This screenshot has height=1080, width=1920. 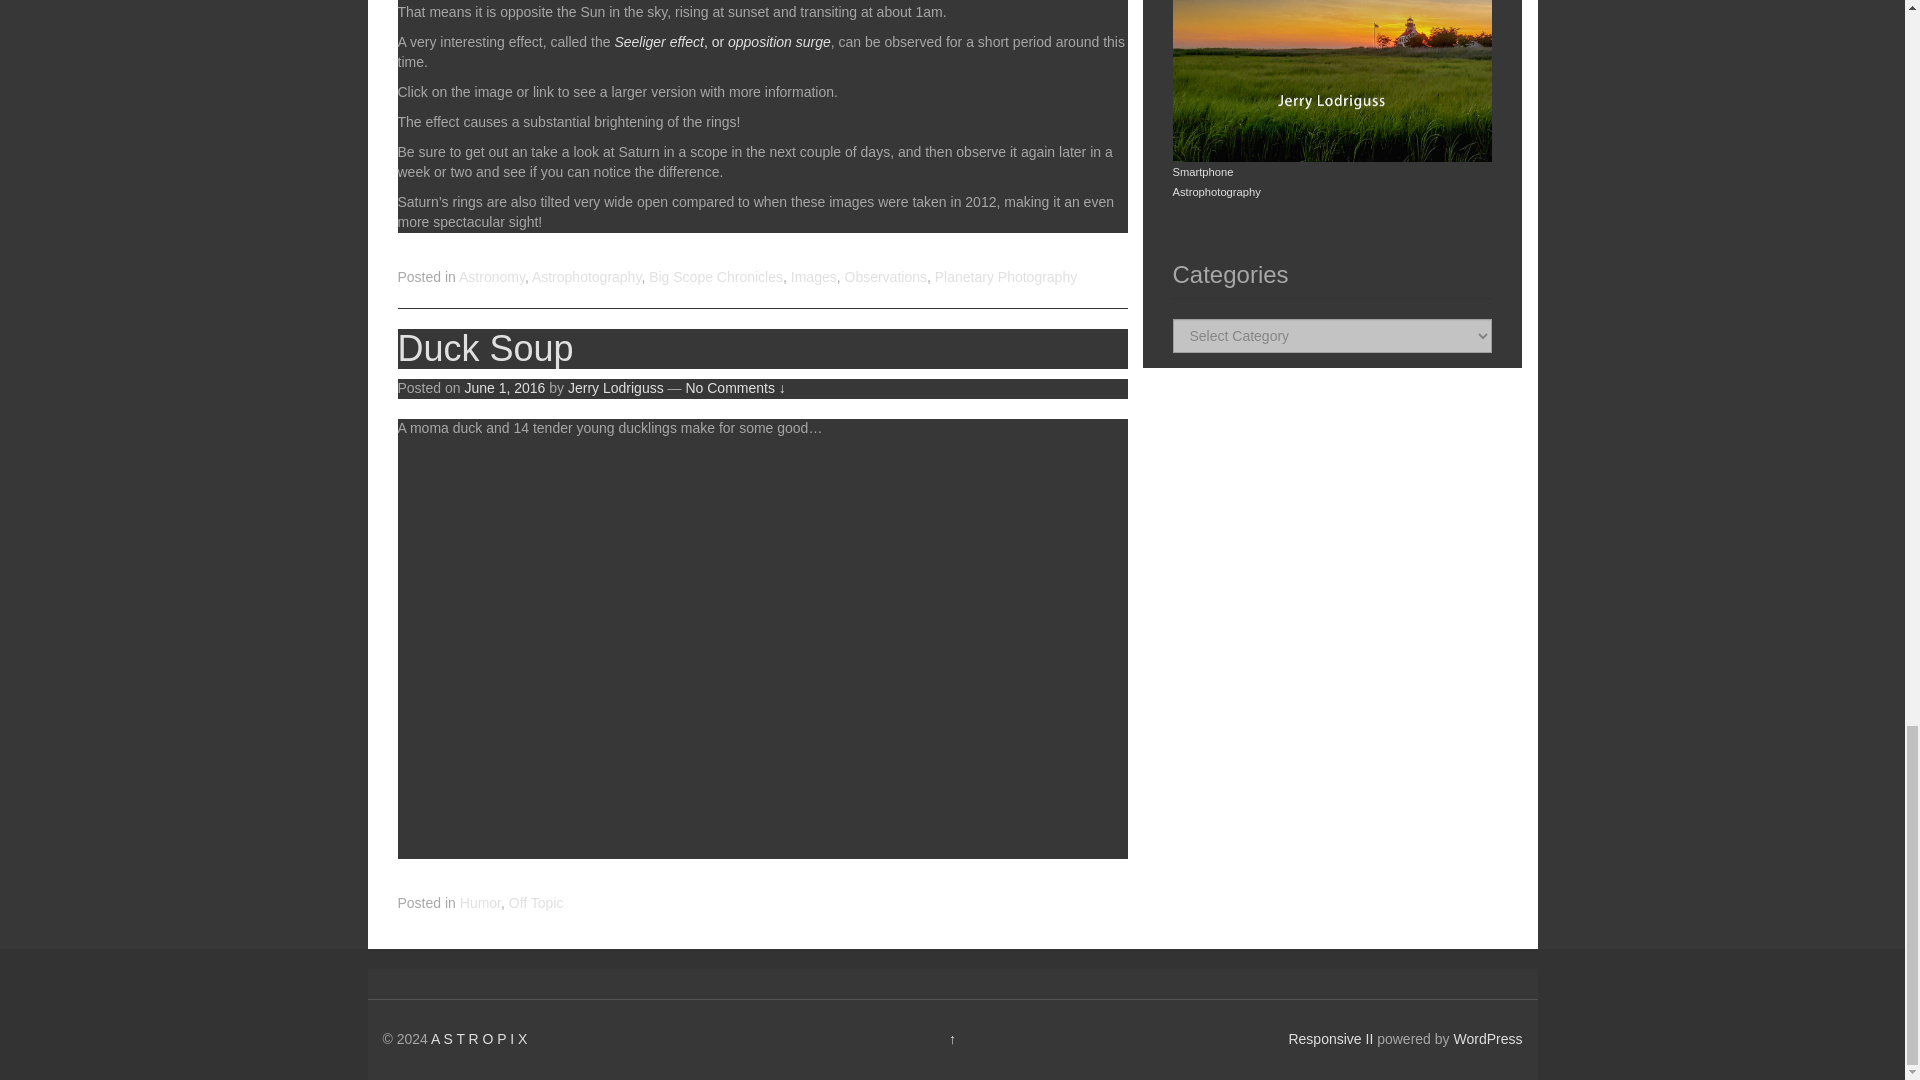 What do you see at coordinates (491, 276) in the screenshot?
I see `Astronomy` at bounding box center [491, 276].